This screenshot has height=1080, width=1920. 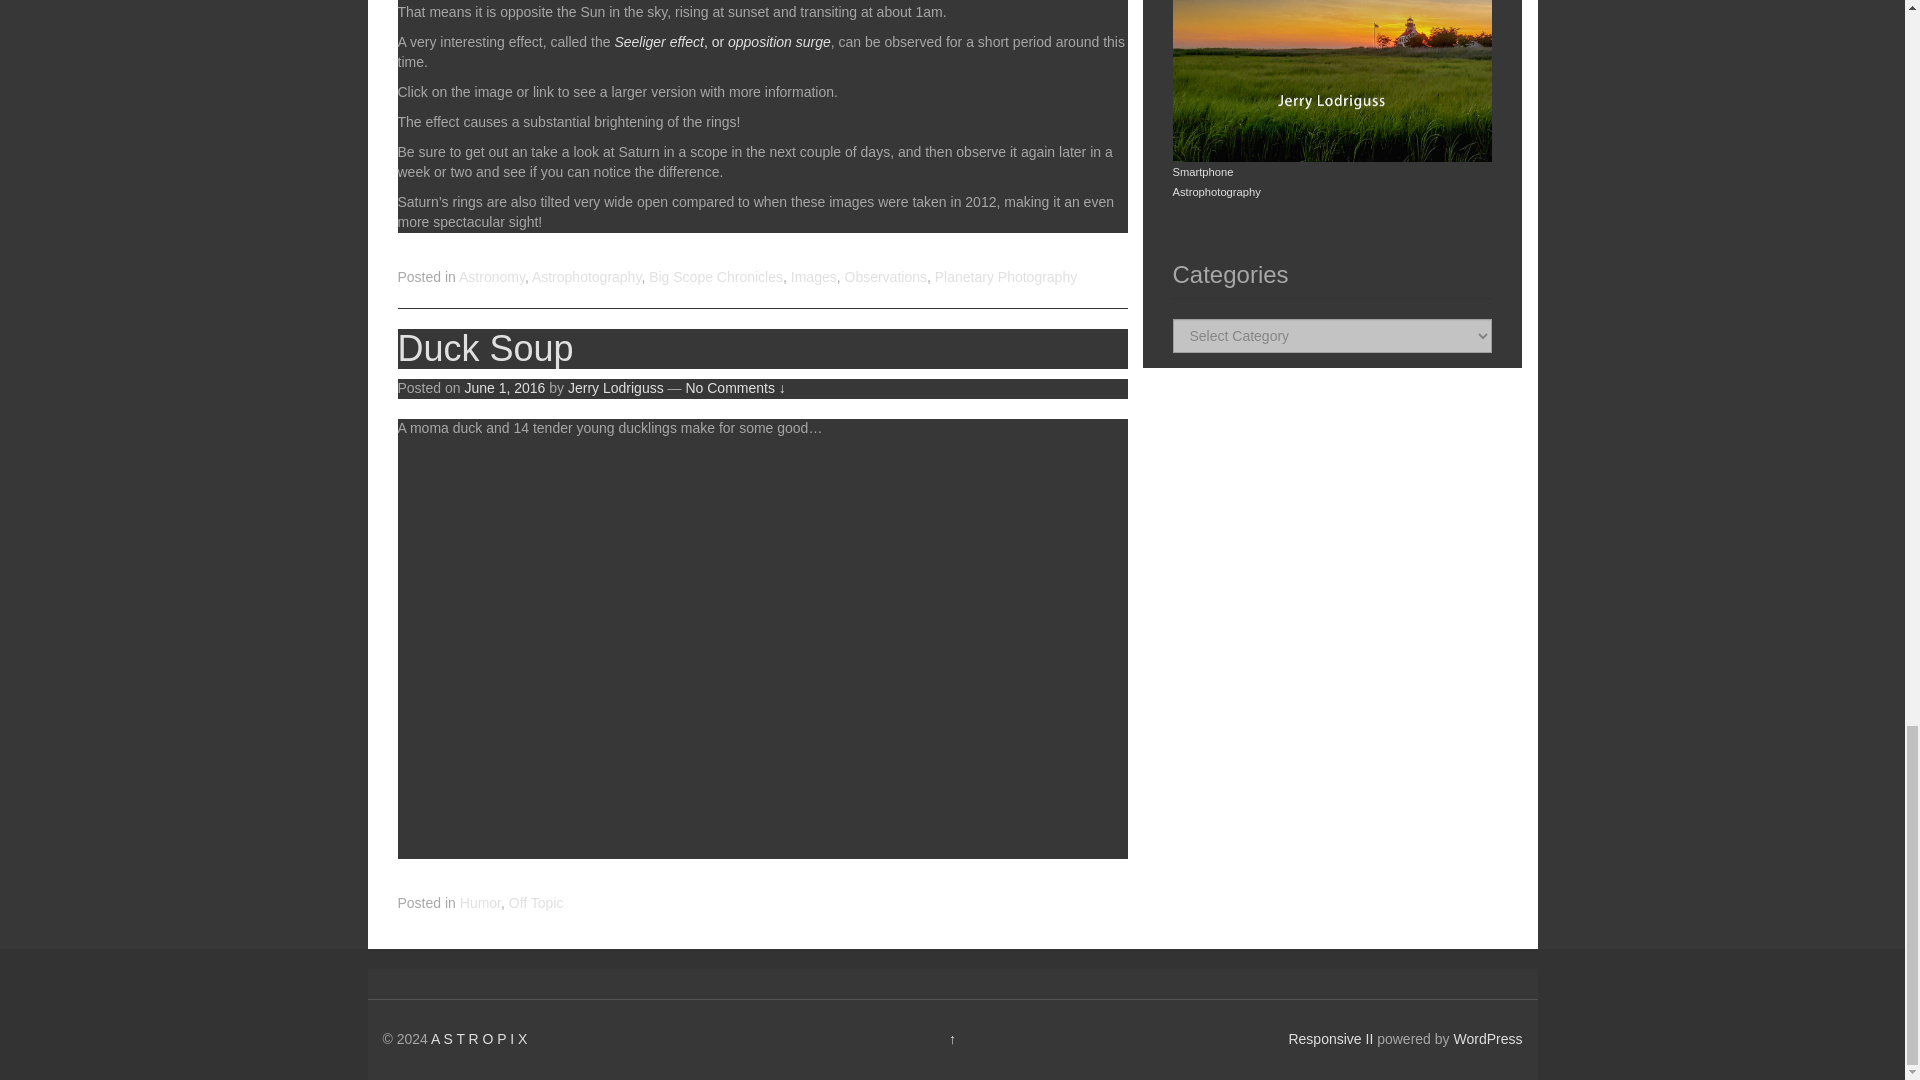 What do you see at coordinates (491, 276) in the screenshot?
I see `Astronomy` at bounding box center [491, 276].